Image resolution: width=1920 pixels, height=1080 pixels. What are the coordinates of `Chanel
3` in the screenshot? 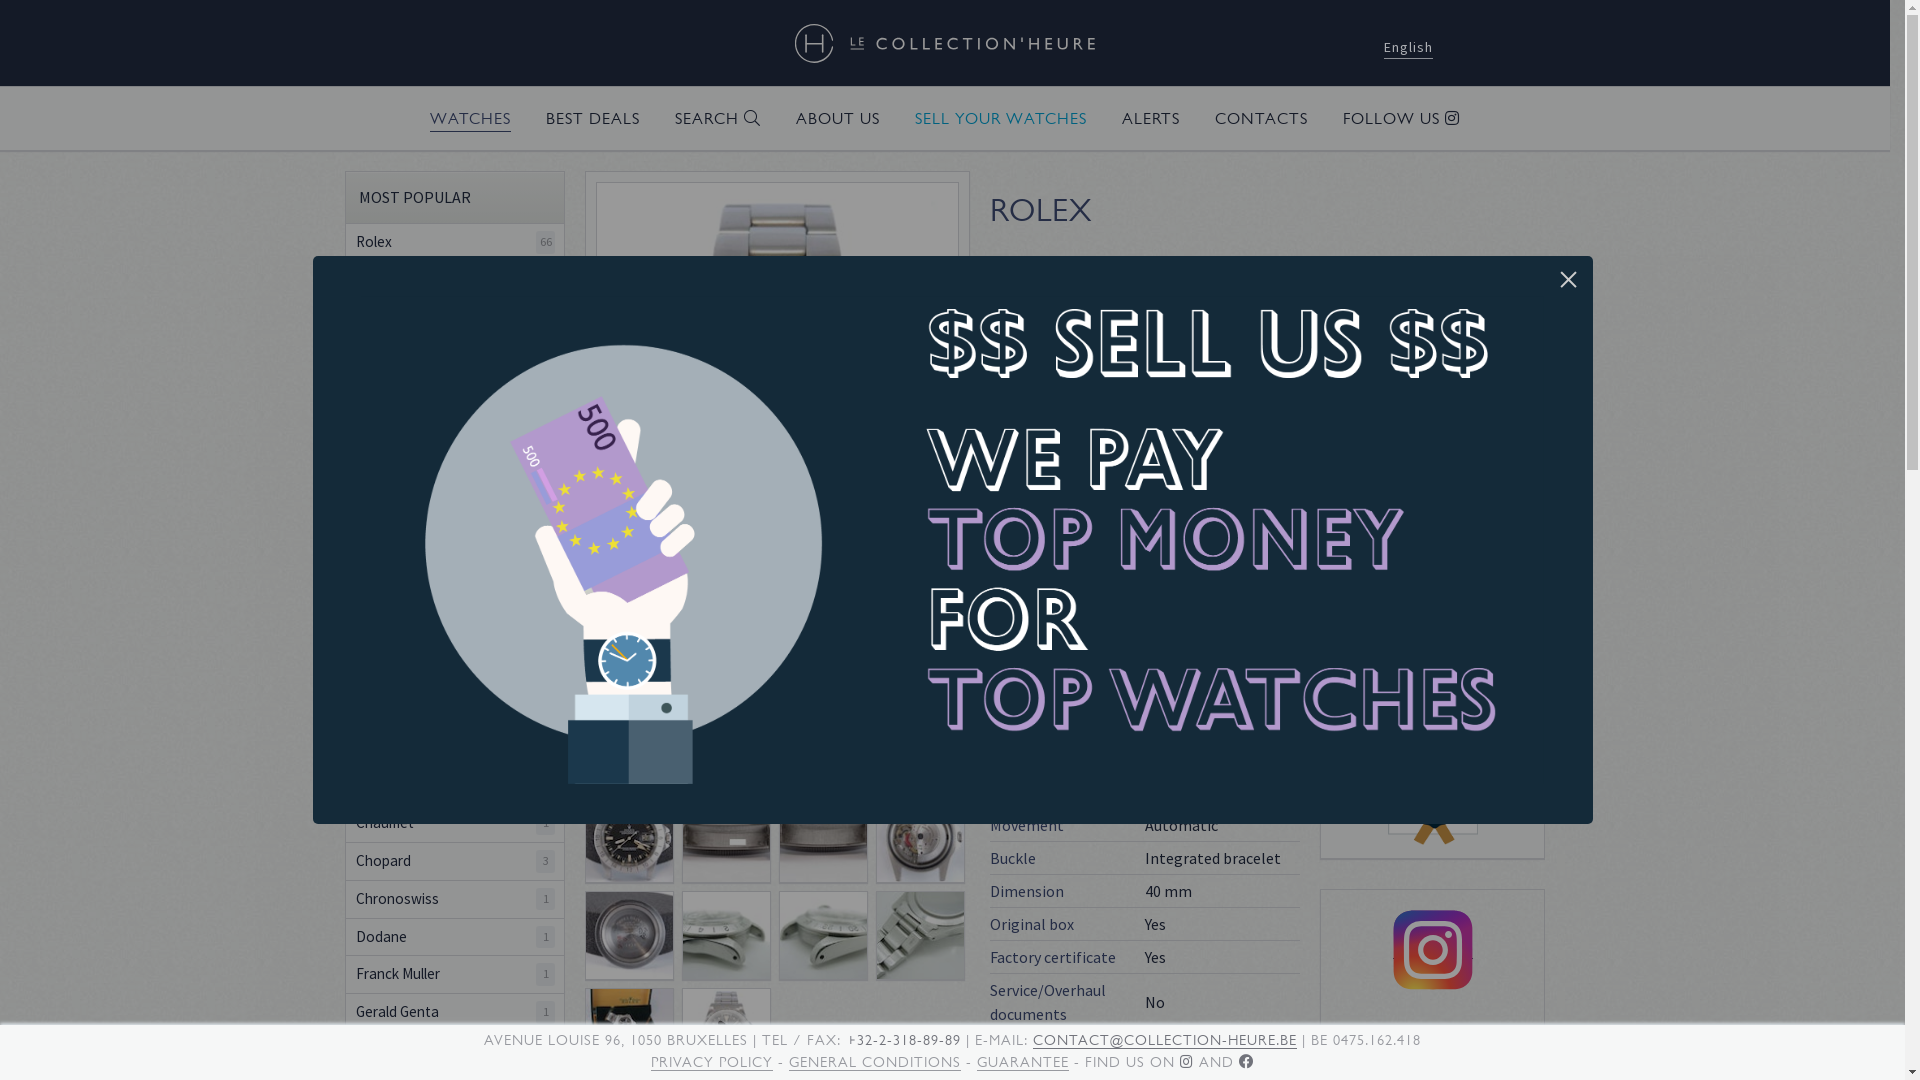 It's located at (455, 786).